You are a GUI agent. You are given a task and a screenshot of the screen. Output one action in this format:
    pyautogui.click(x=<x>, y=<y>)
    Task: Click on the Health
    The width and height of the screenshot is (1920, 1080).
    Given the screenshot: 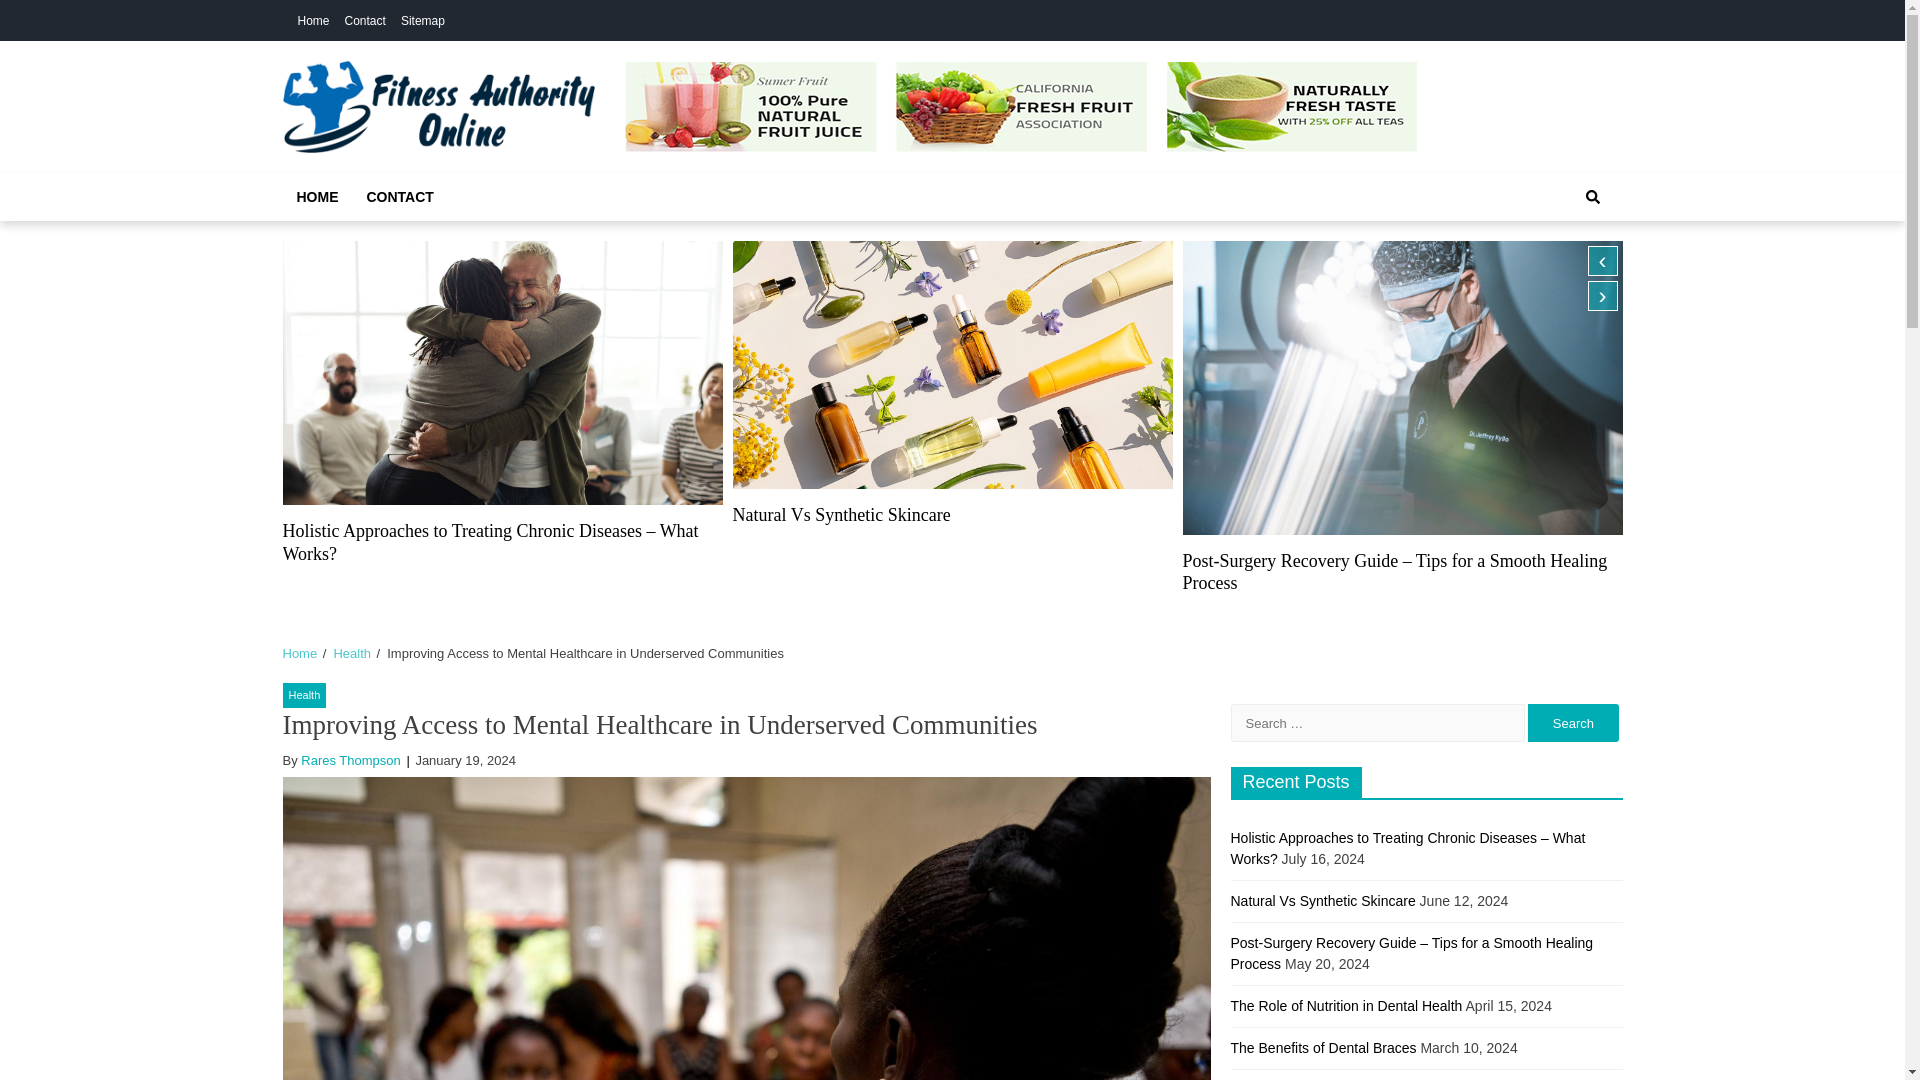 What is the action you would take?
    pyautogui.click(x=304, y=695)
    